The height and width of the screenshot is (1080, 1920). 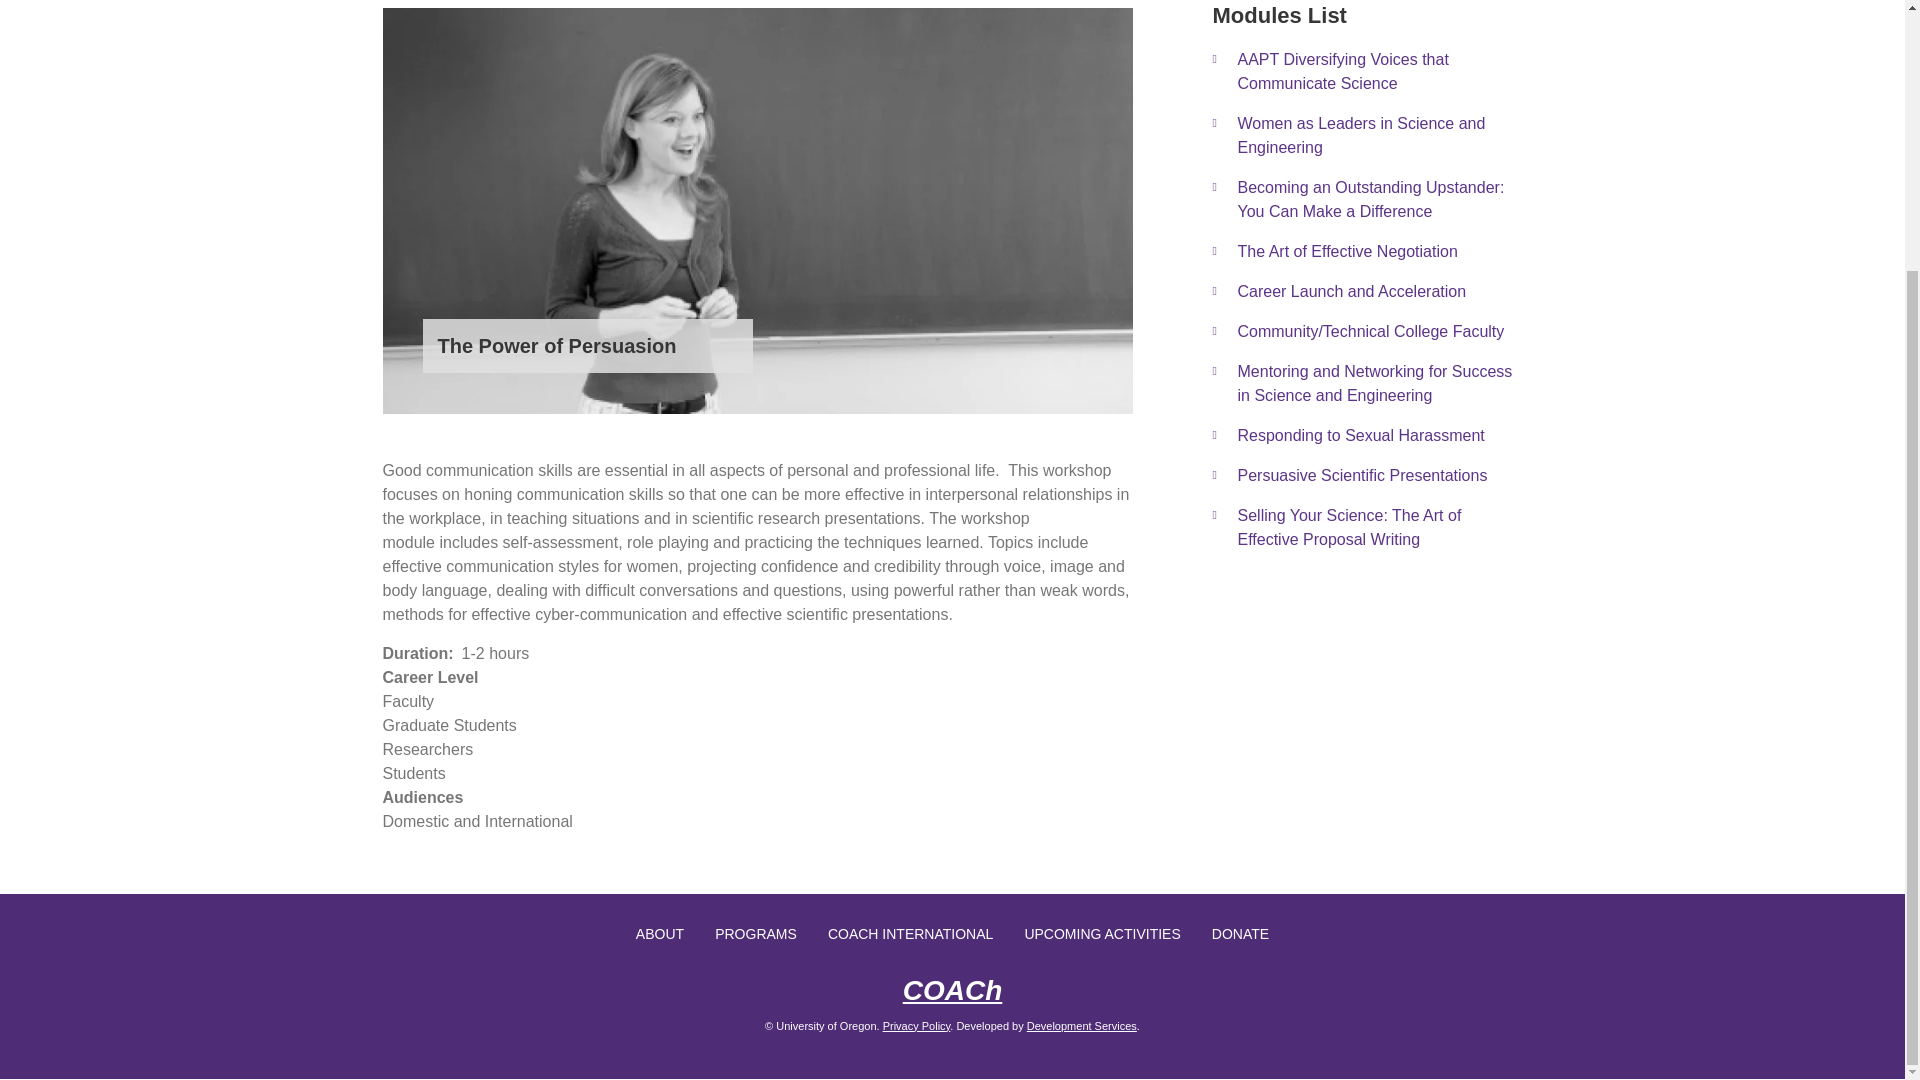 What do you see at coordinates (916, 1026) in the screenshot?
I see `Privacy Policy` at bounding box center [916, 1026].